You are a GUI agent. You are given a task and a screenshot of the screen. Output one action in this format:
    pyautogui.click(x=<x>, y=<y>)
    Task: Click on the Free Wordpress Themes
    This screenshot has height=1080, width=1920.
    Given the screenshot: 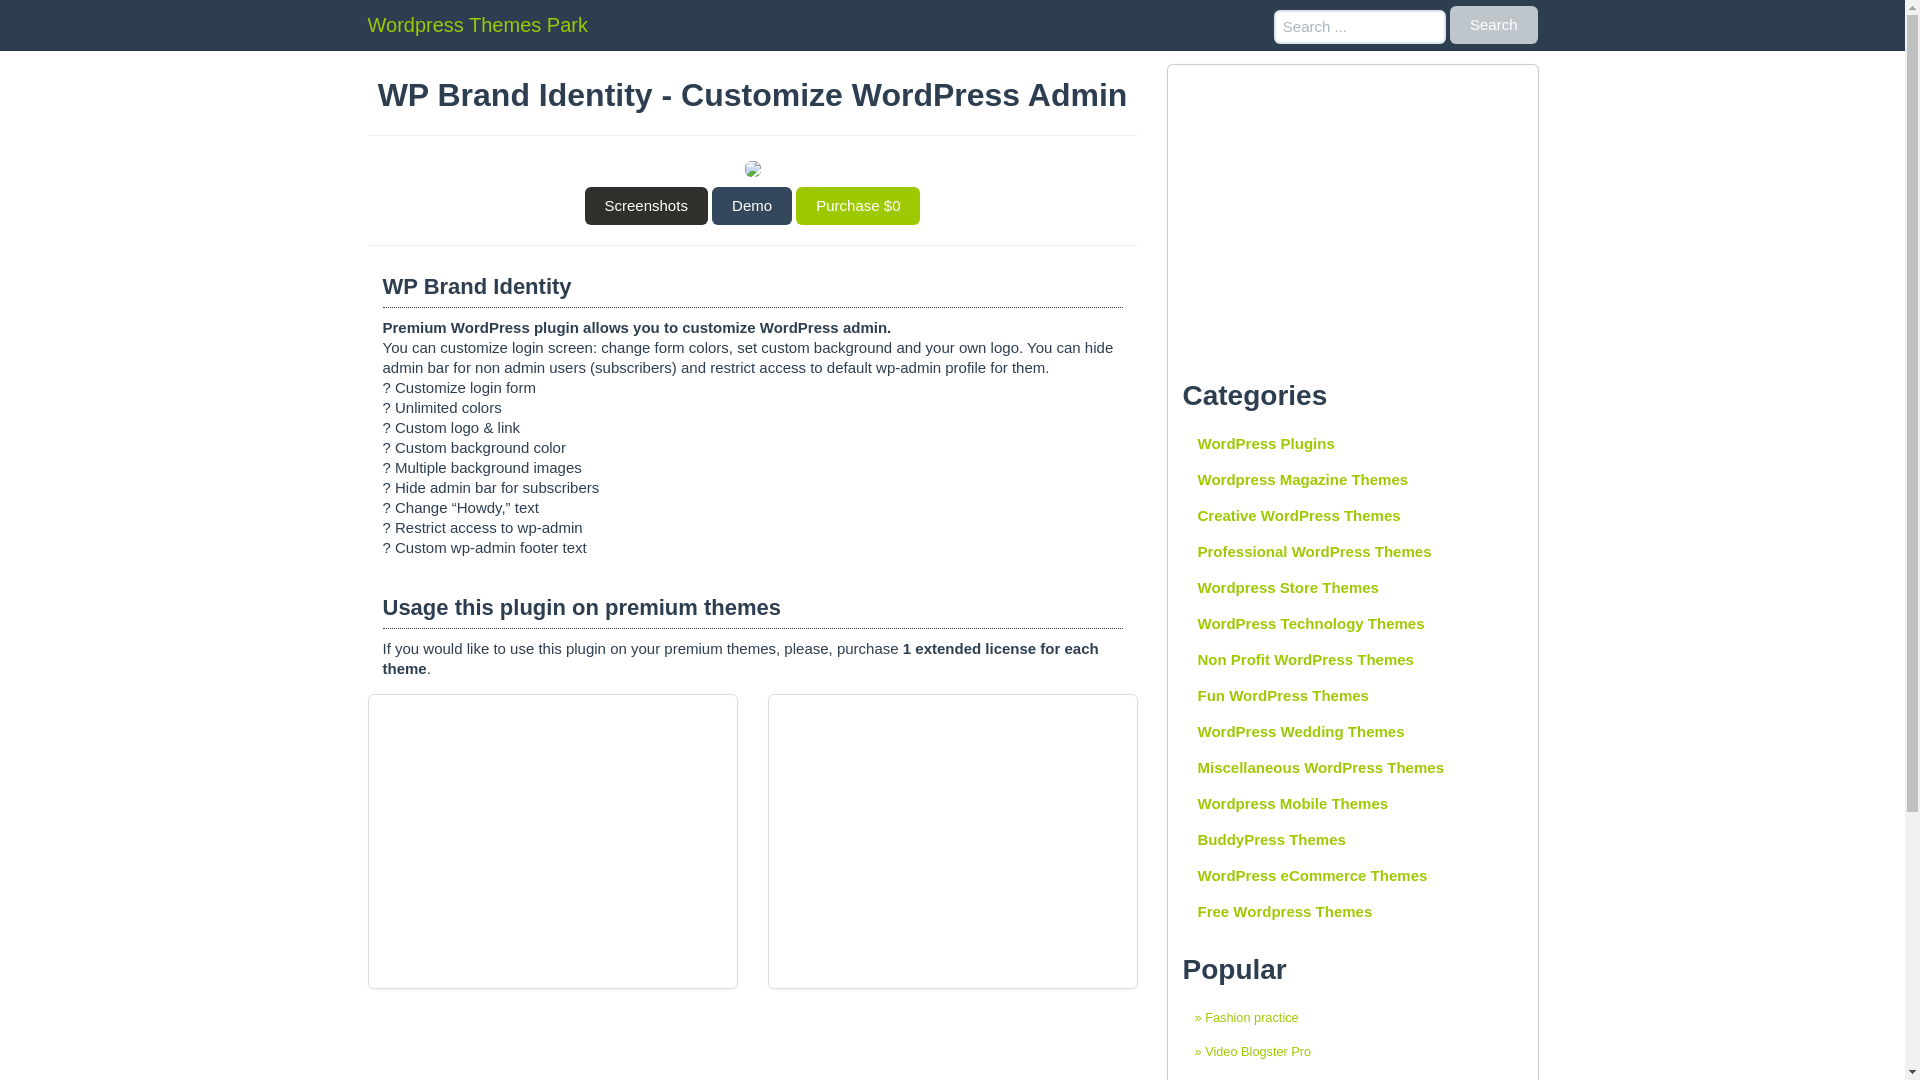 What is the action you would take?
    pyautogui.click(x=1352, y=912)
    